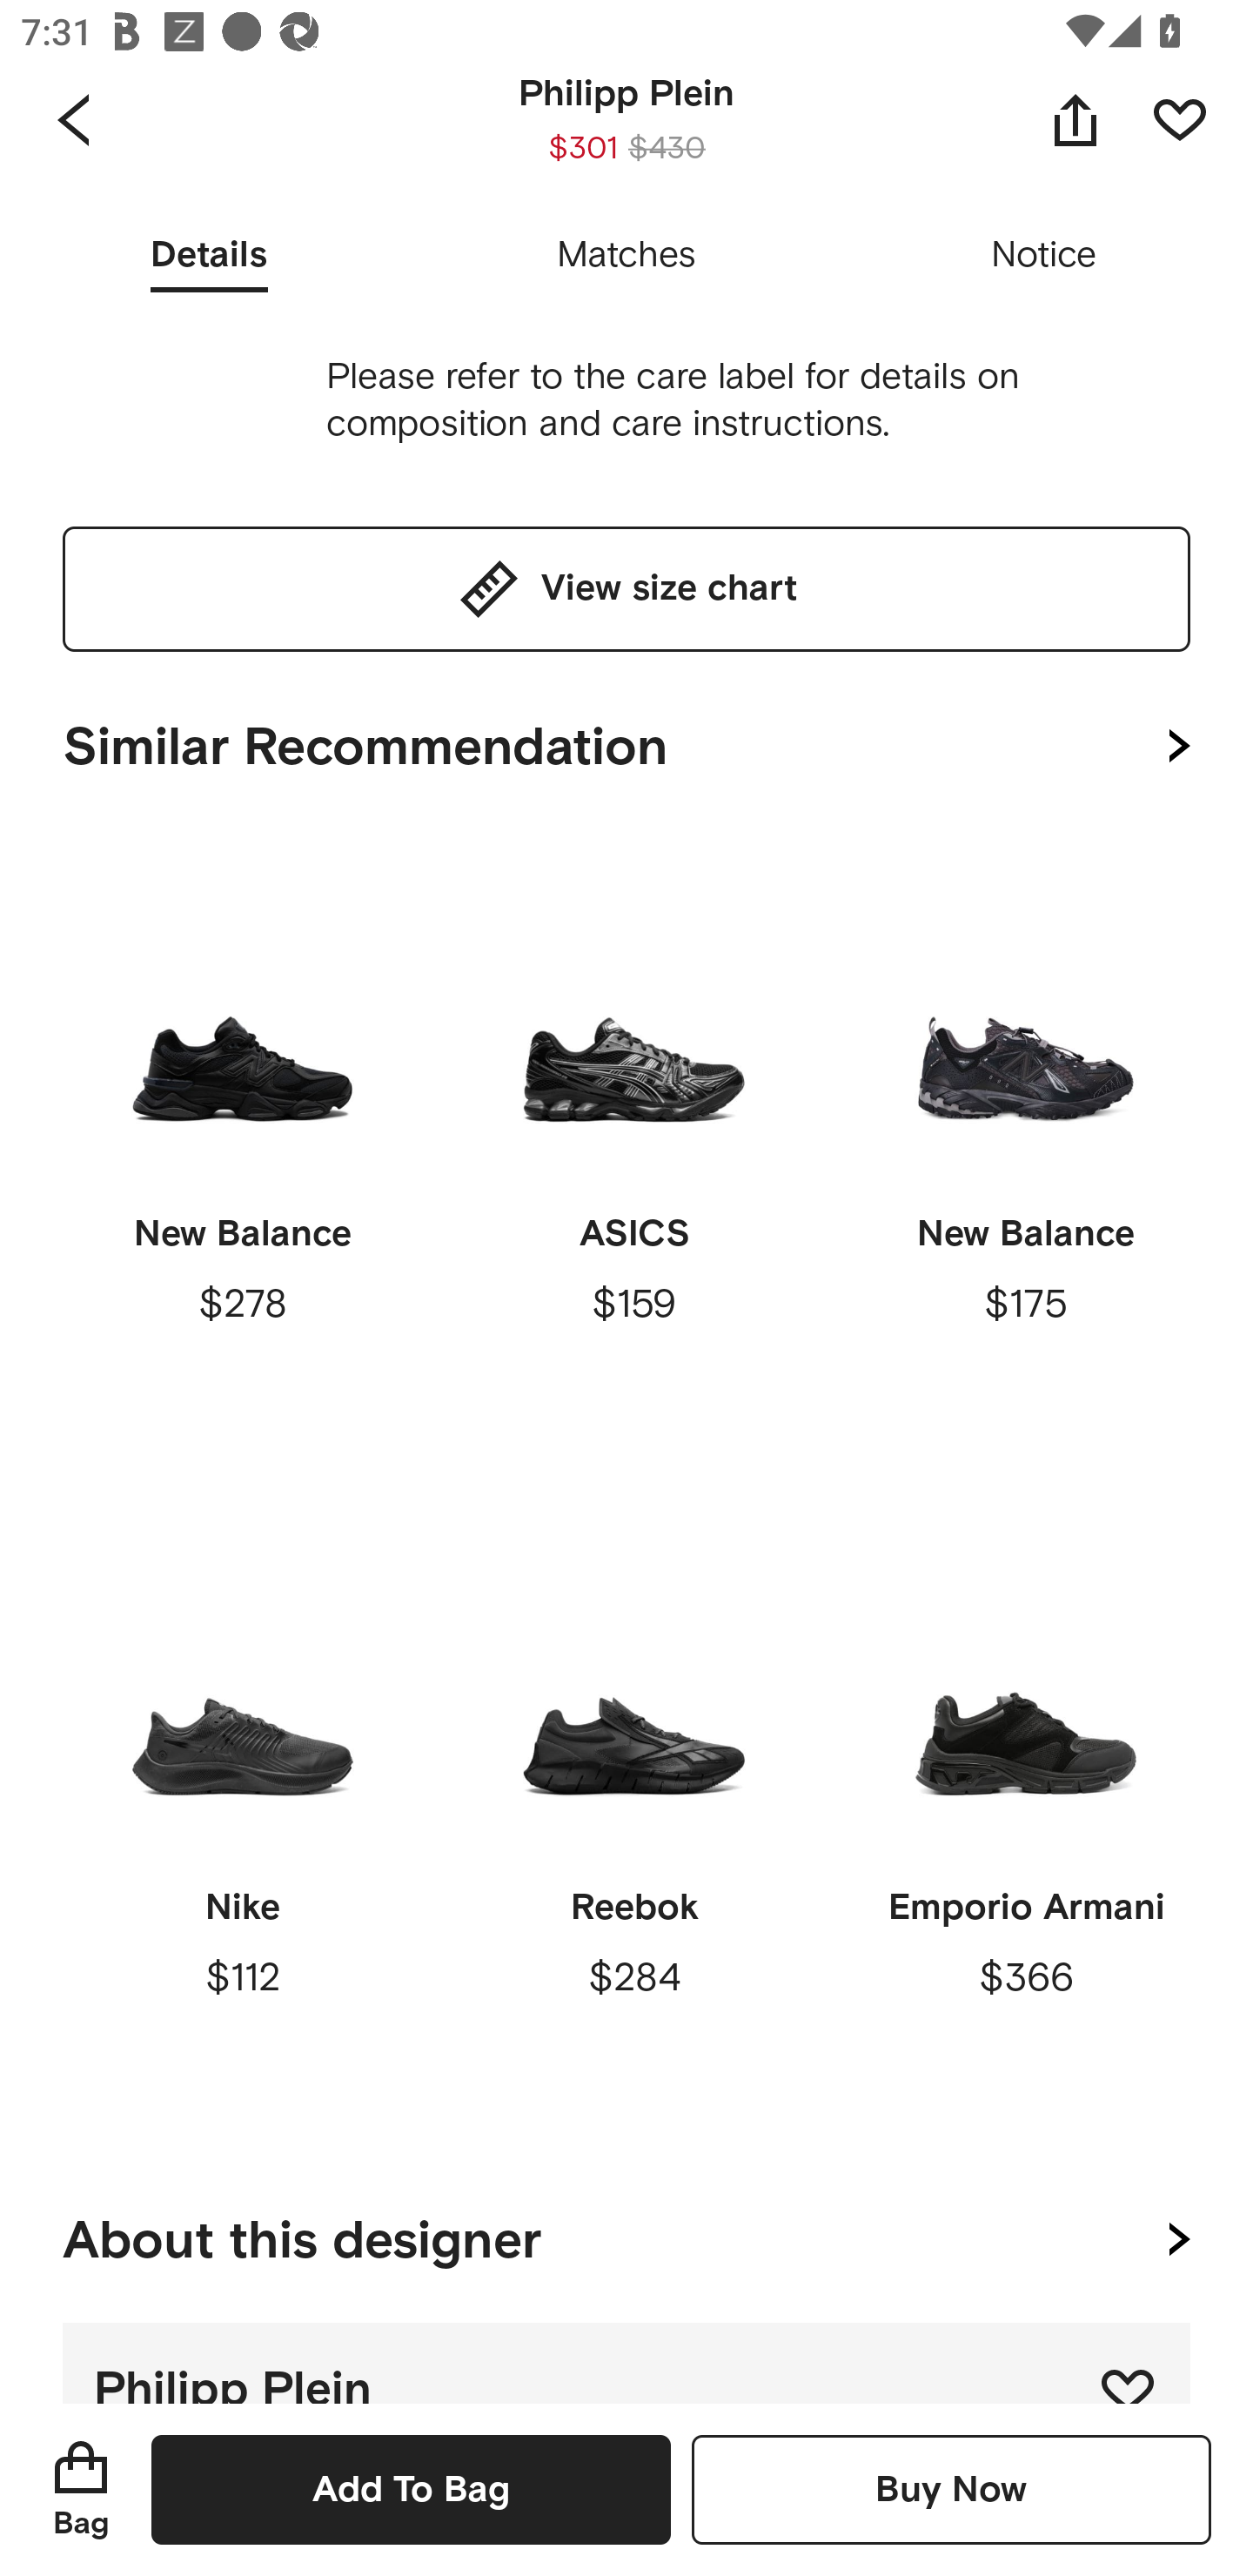 The image size is (1253, 2576). Describe the element at coordinates (626, 740) in the screenshot. I see `Similar Recommendation` at that location.